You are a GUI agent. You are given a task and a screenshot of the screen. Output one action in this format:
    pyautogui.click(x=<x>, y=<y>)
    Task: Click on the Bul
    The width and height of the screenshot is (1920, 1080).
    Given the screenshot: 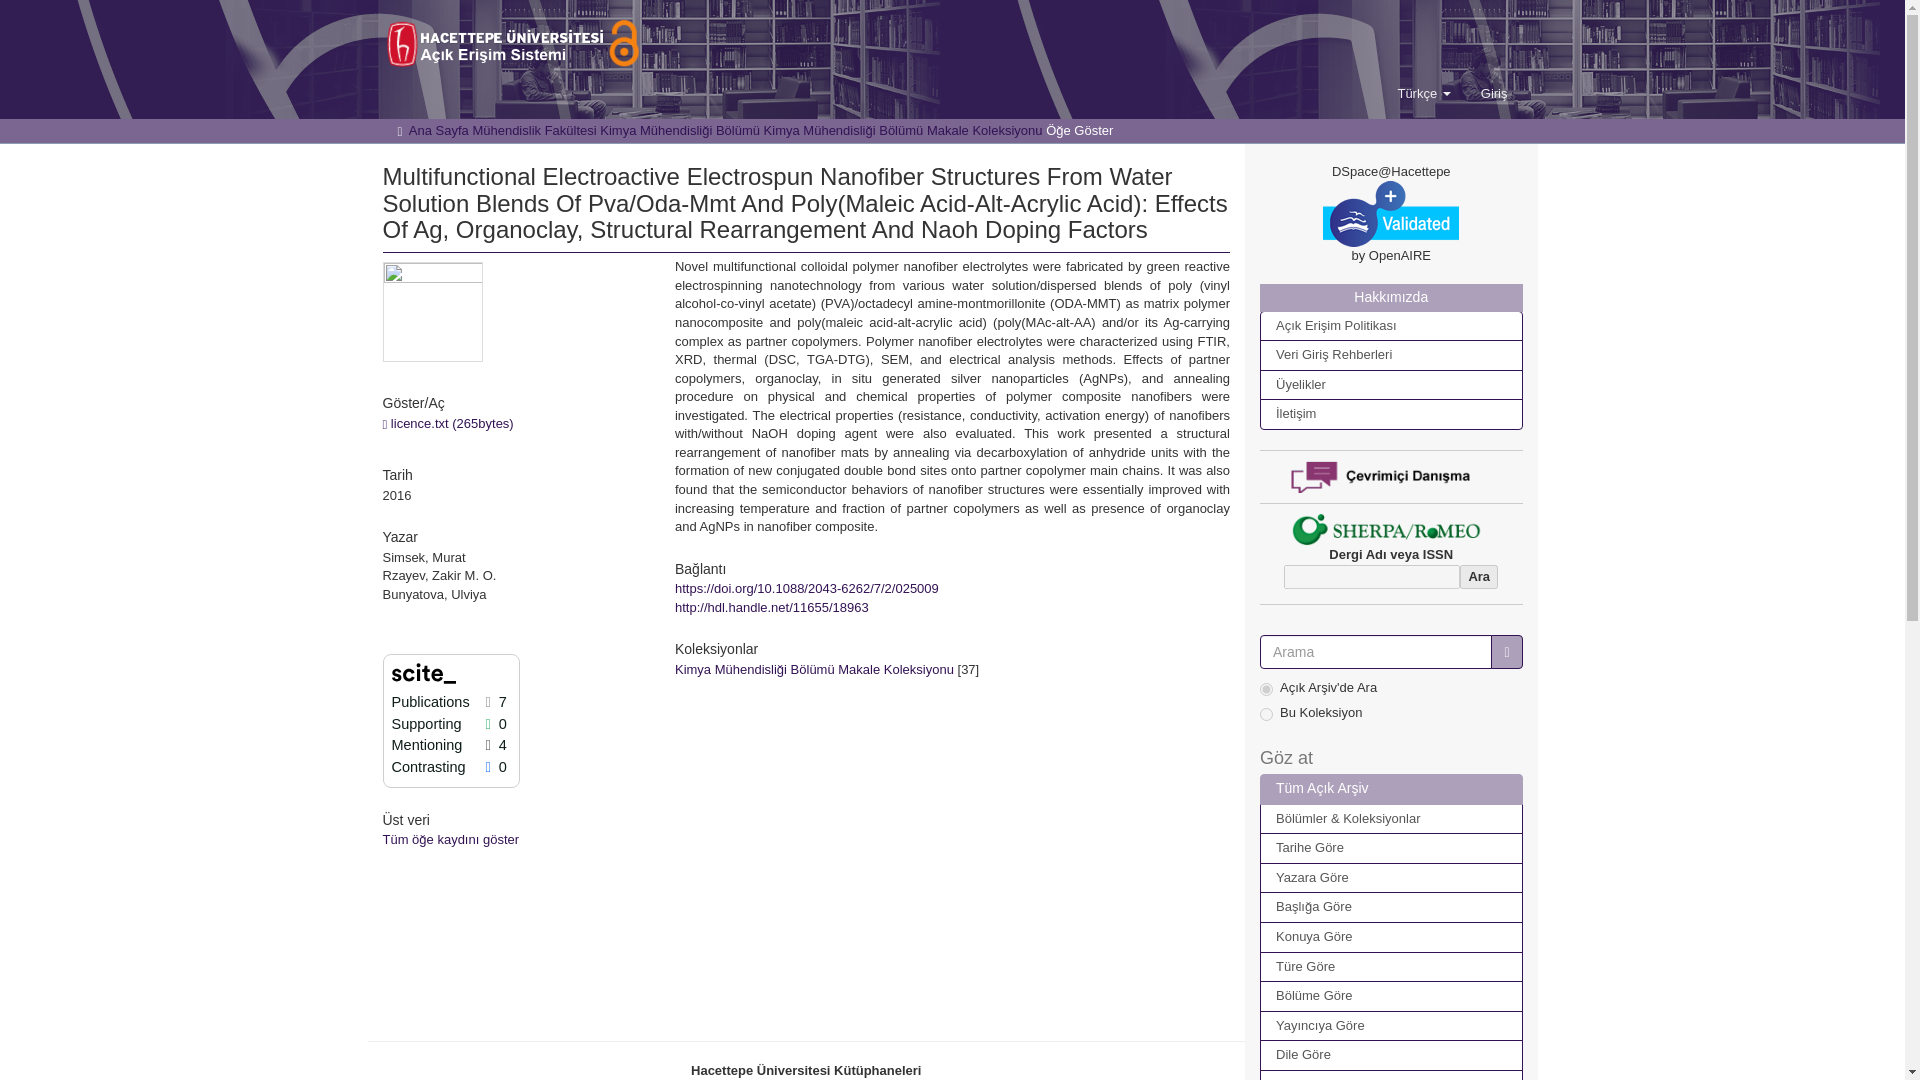 What is the action you would take?
    pyautogui.click(x=1506, y=652)
    